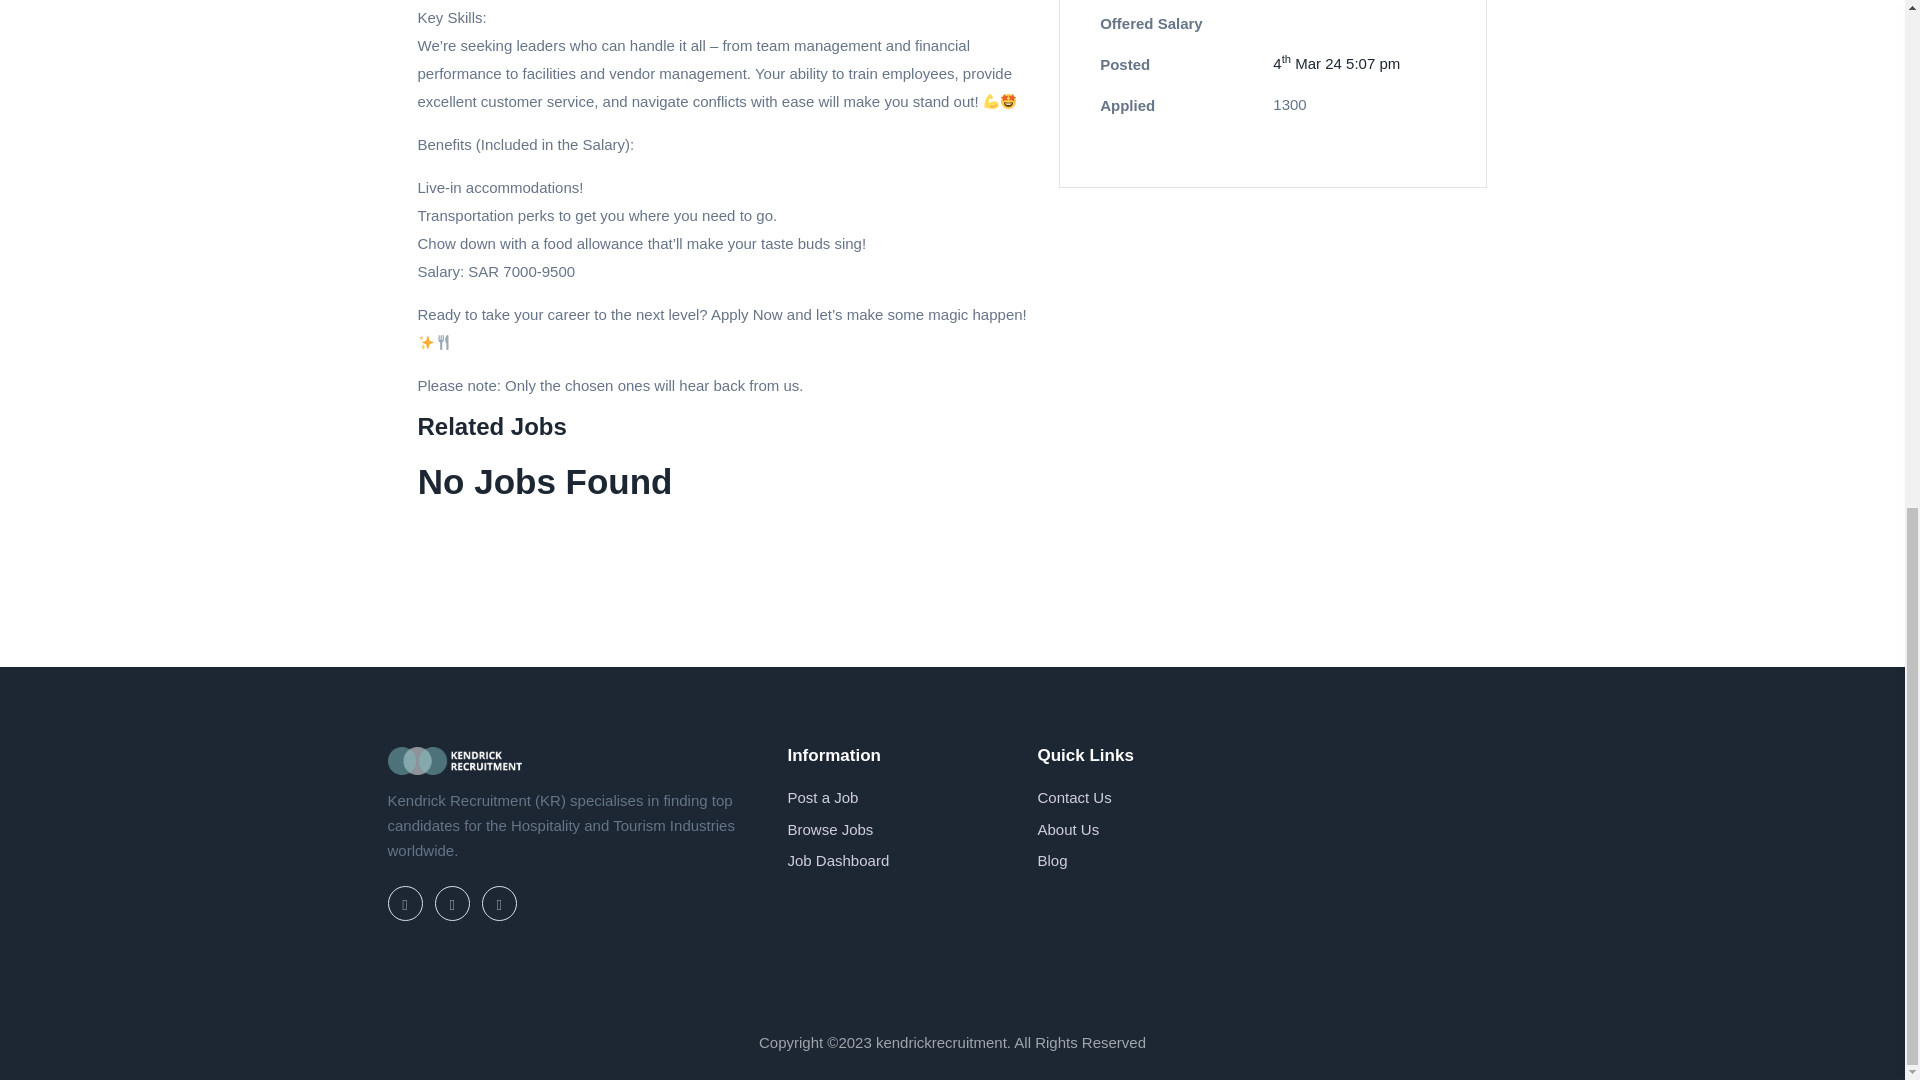 The width and height of the screenshot is (1920, 1080). I want to click on About Us, so click(1067, 829).